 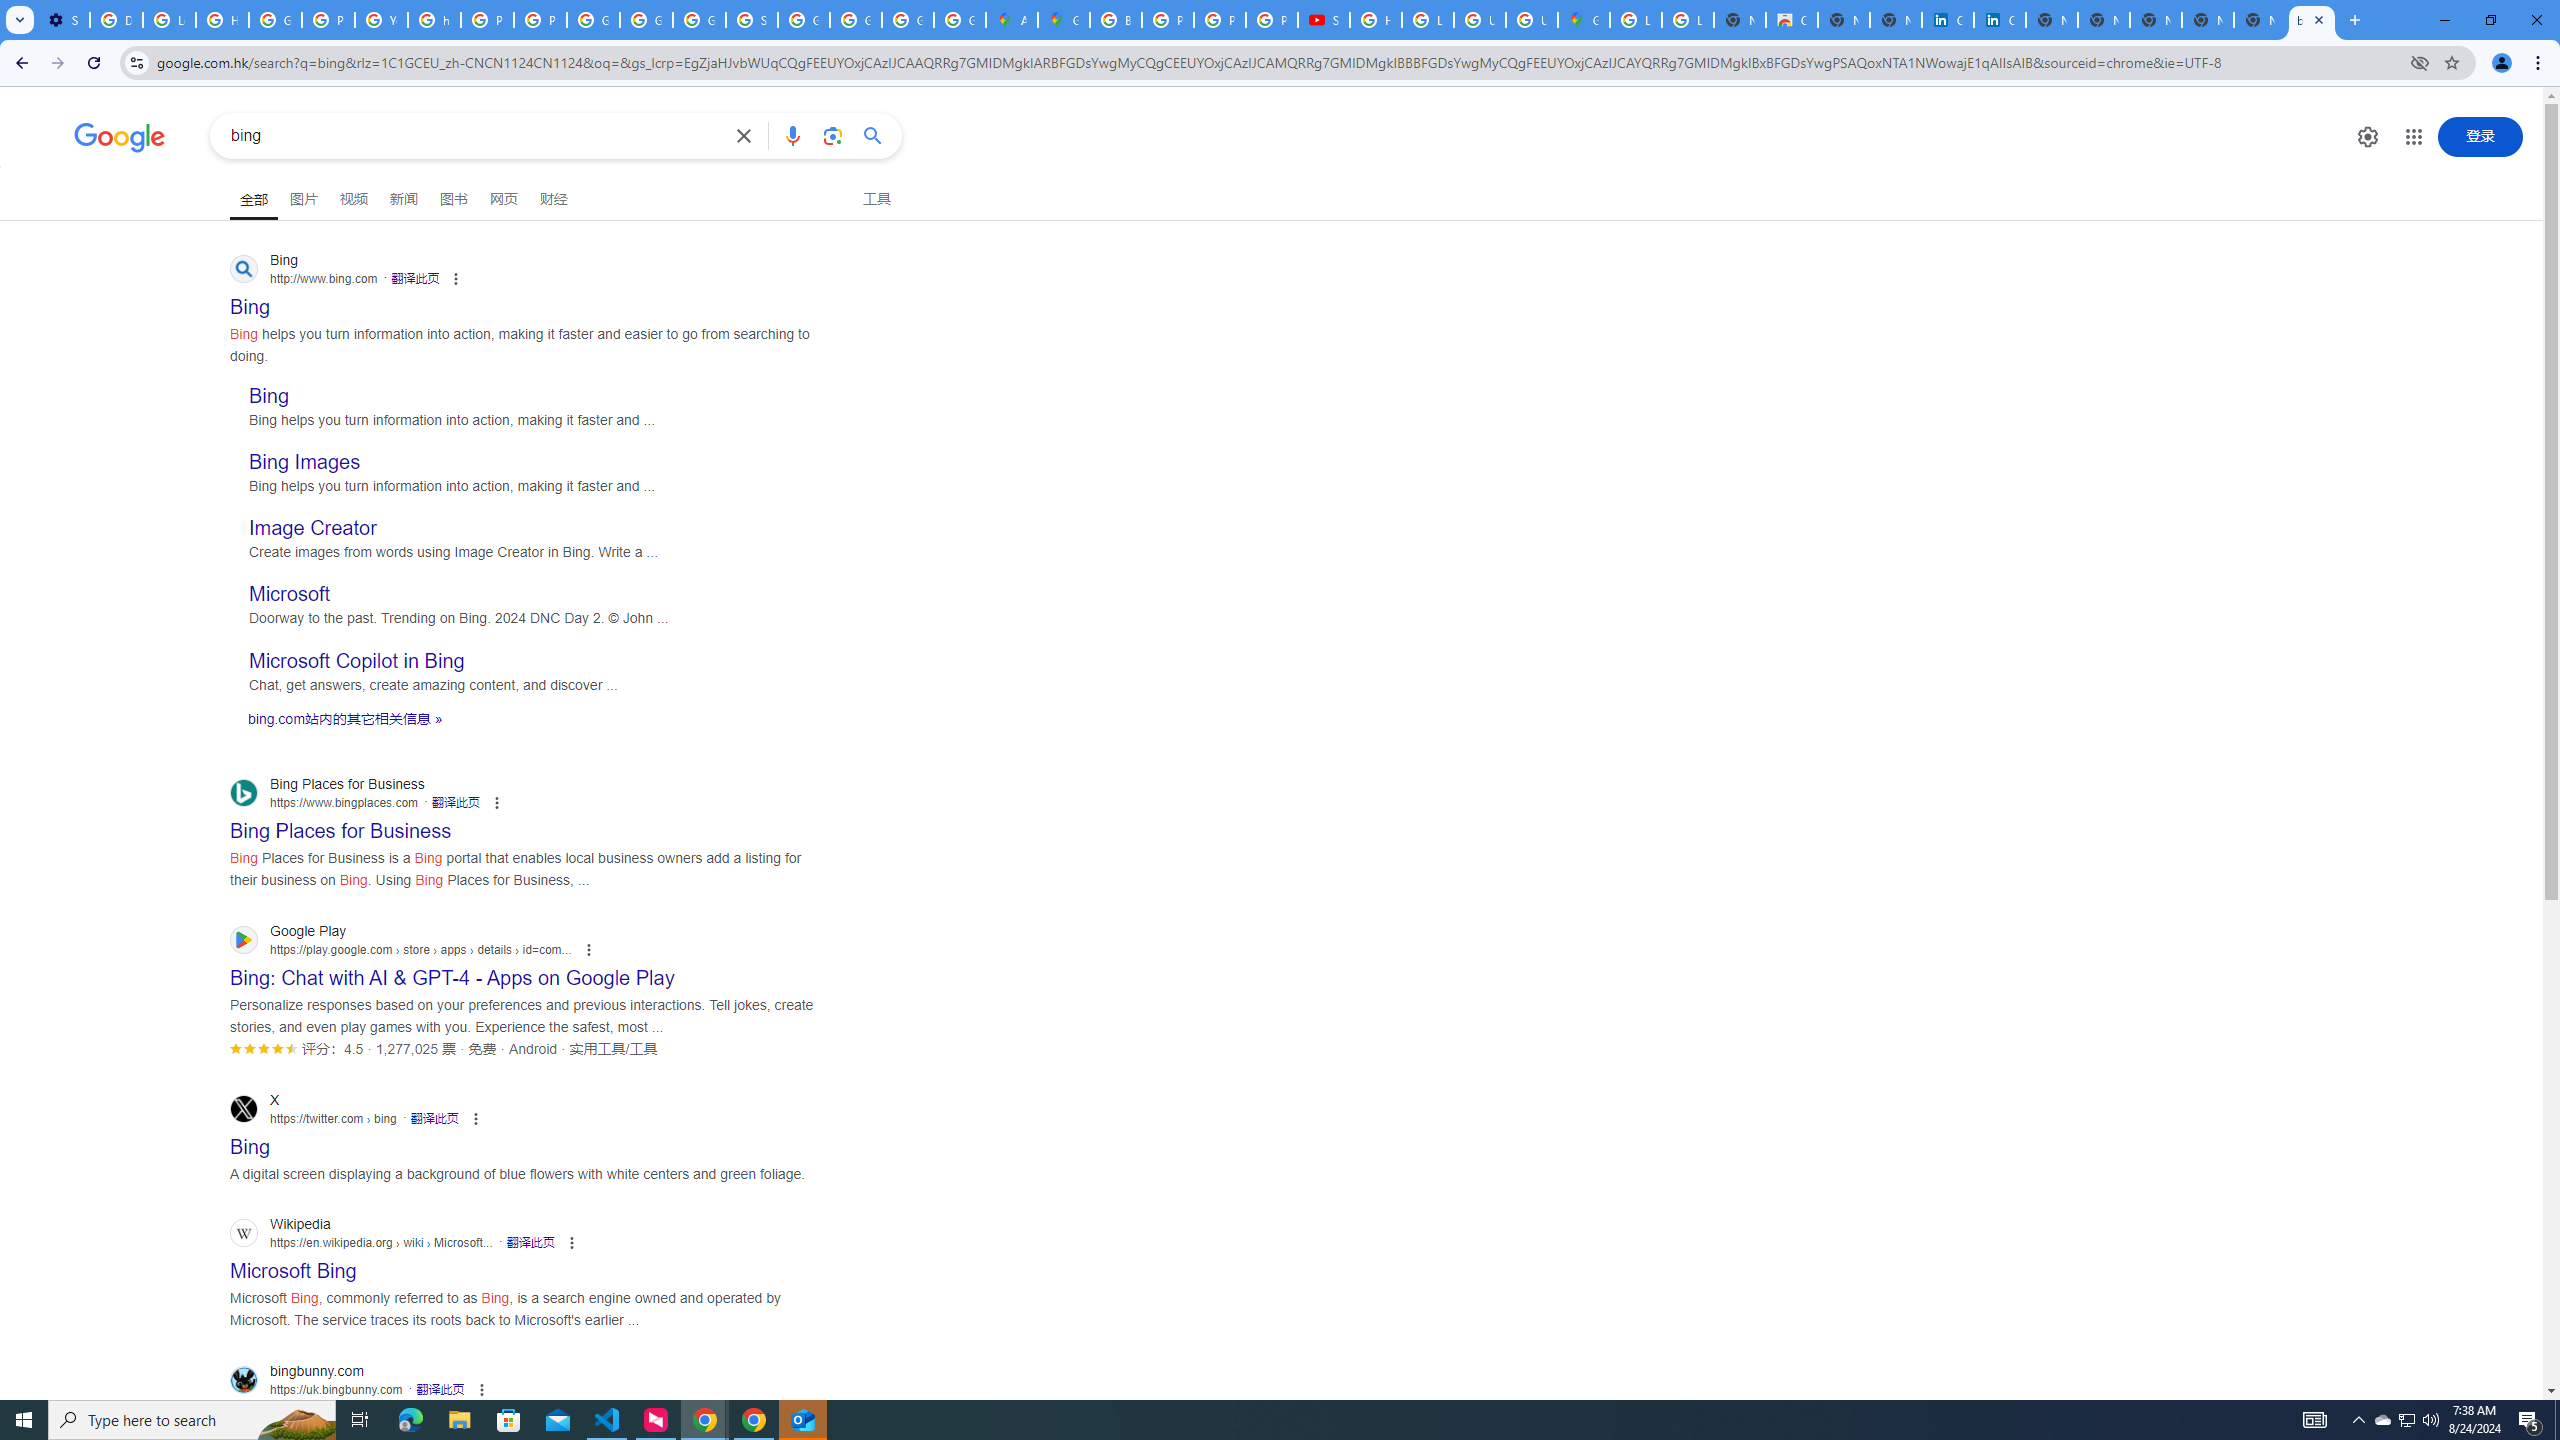 What do you see at coordinates (356, 660) in the screenshot?
I see `Microsoft Copilot in Bing` at bounding box center [356, 660].